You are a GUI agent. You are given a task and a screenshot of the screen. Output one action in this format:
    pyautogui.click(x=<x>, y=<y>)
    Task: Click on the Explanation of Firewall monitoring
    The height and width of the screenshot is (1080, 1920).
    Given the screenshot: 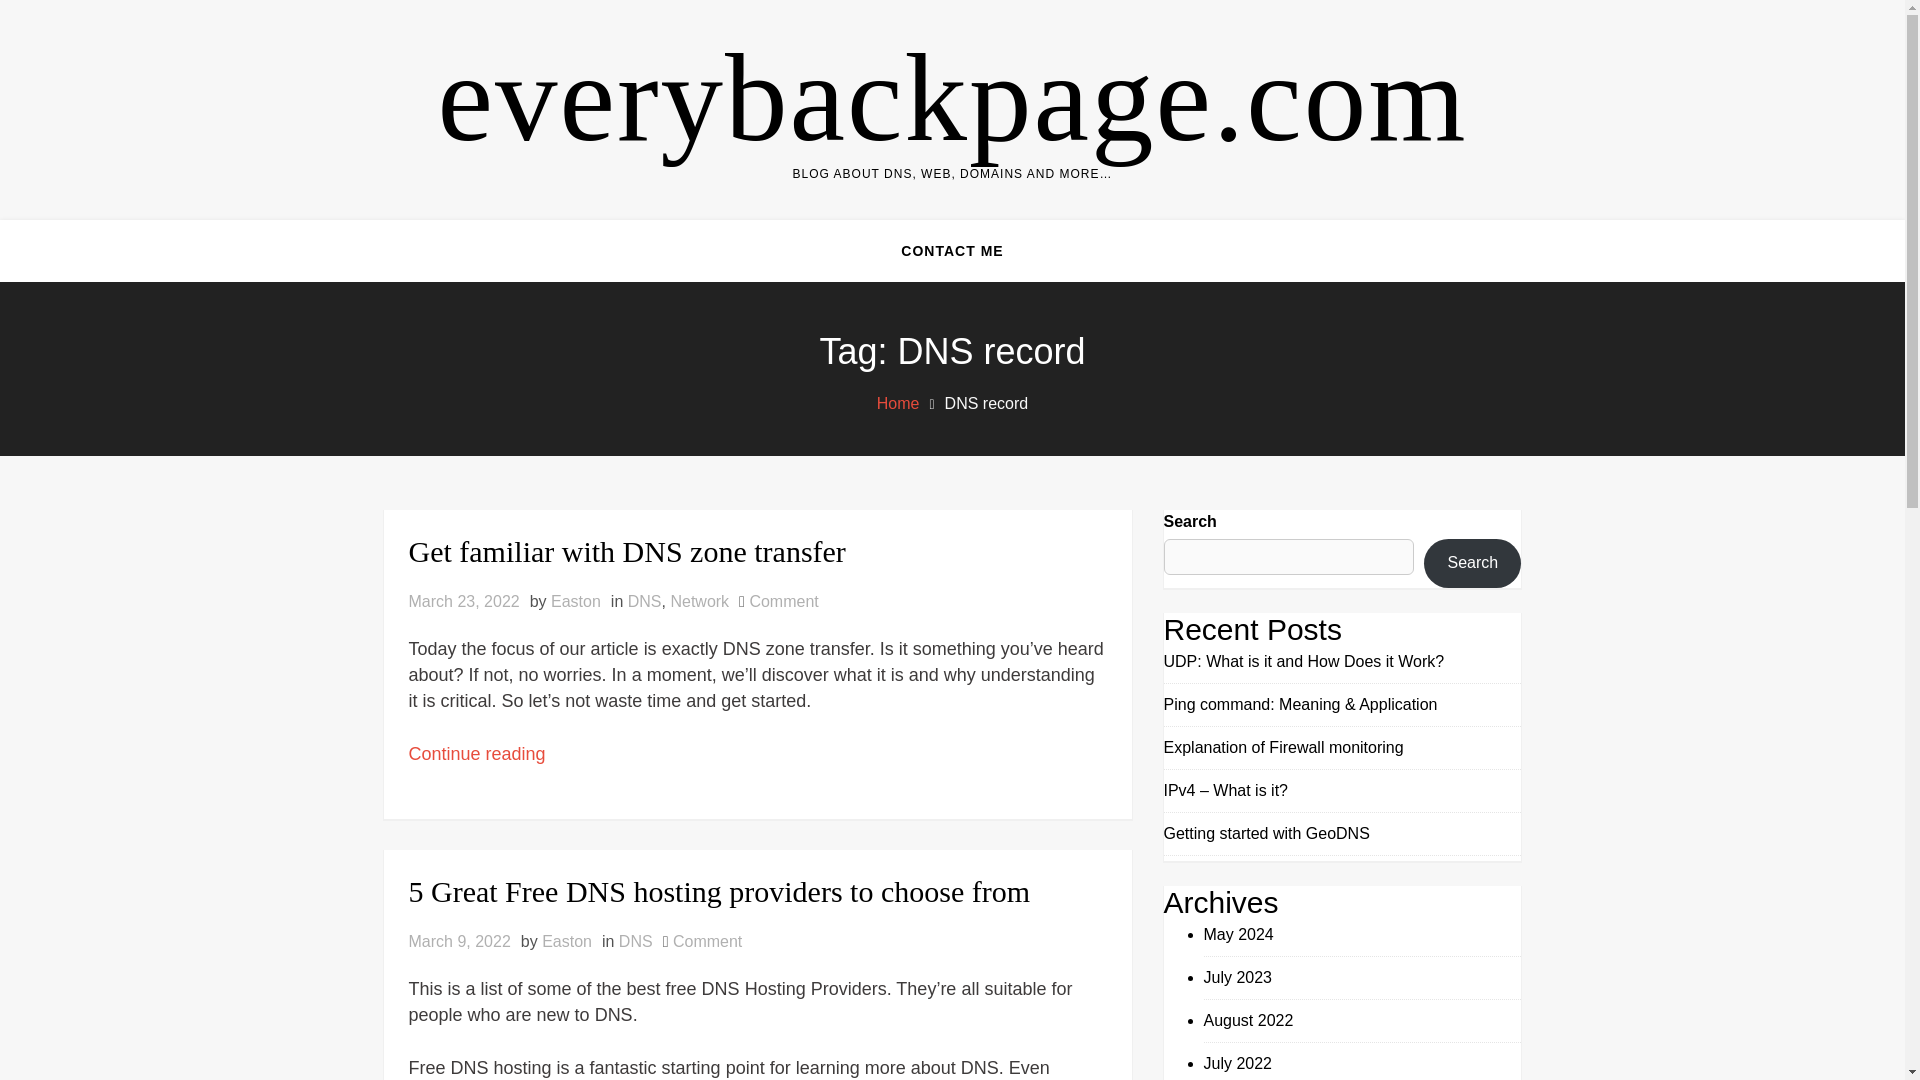 What is the action you would take?
    pyautogui.click(x=952, y=98)
    